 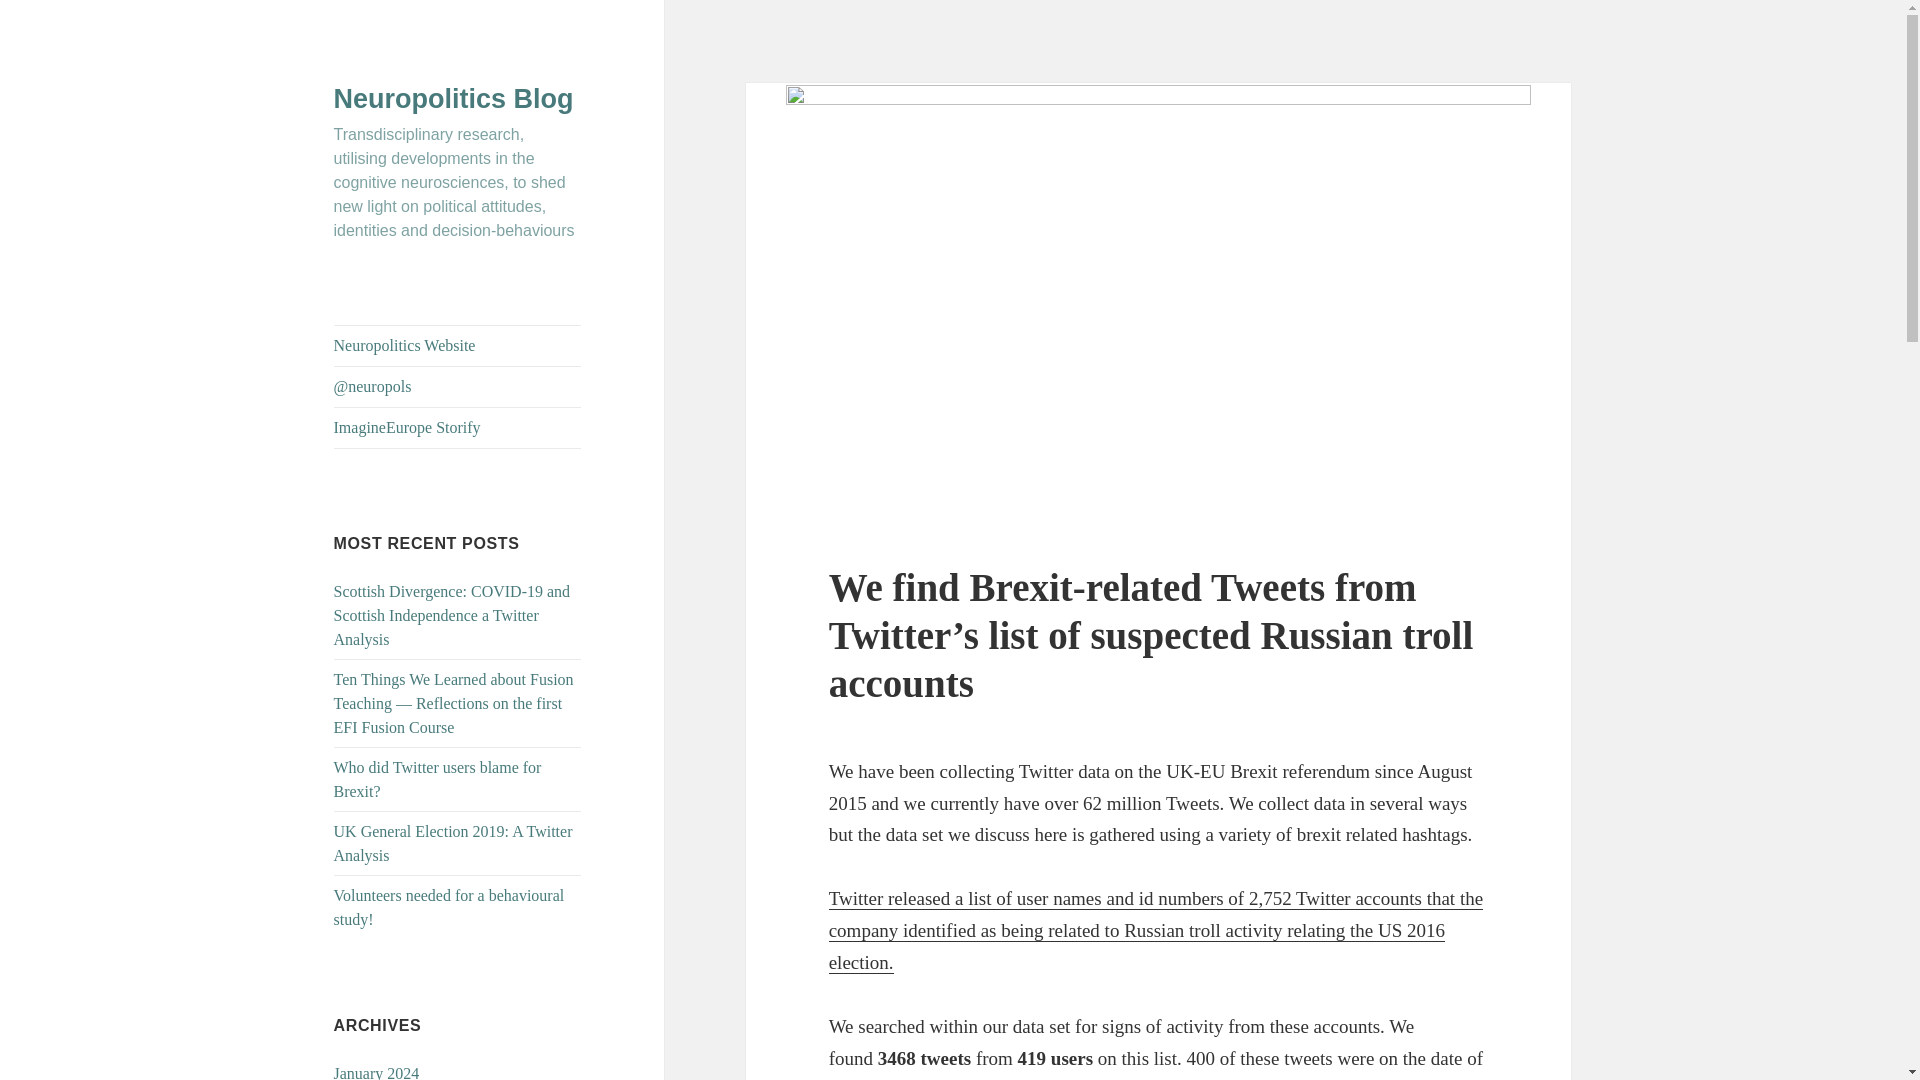 What do you see at coordinates (458, 346) in the screenshot?
I see `Neuropolitics Website` at bounding box center [458, 346].